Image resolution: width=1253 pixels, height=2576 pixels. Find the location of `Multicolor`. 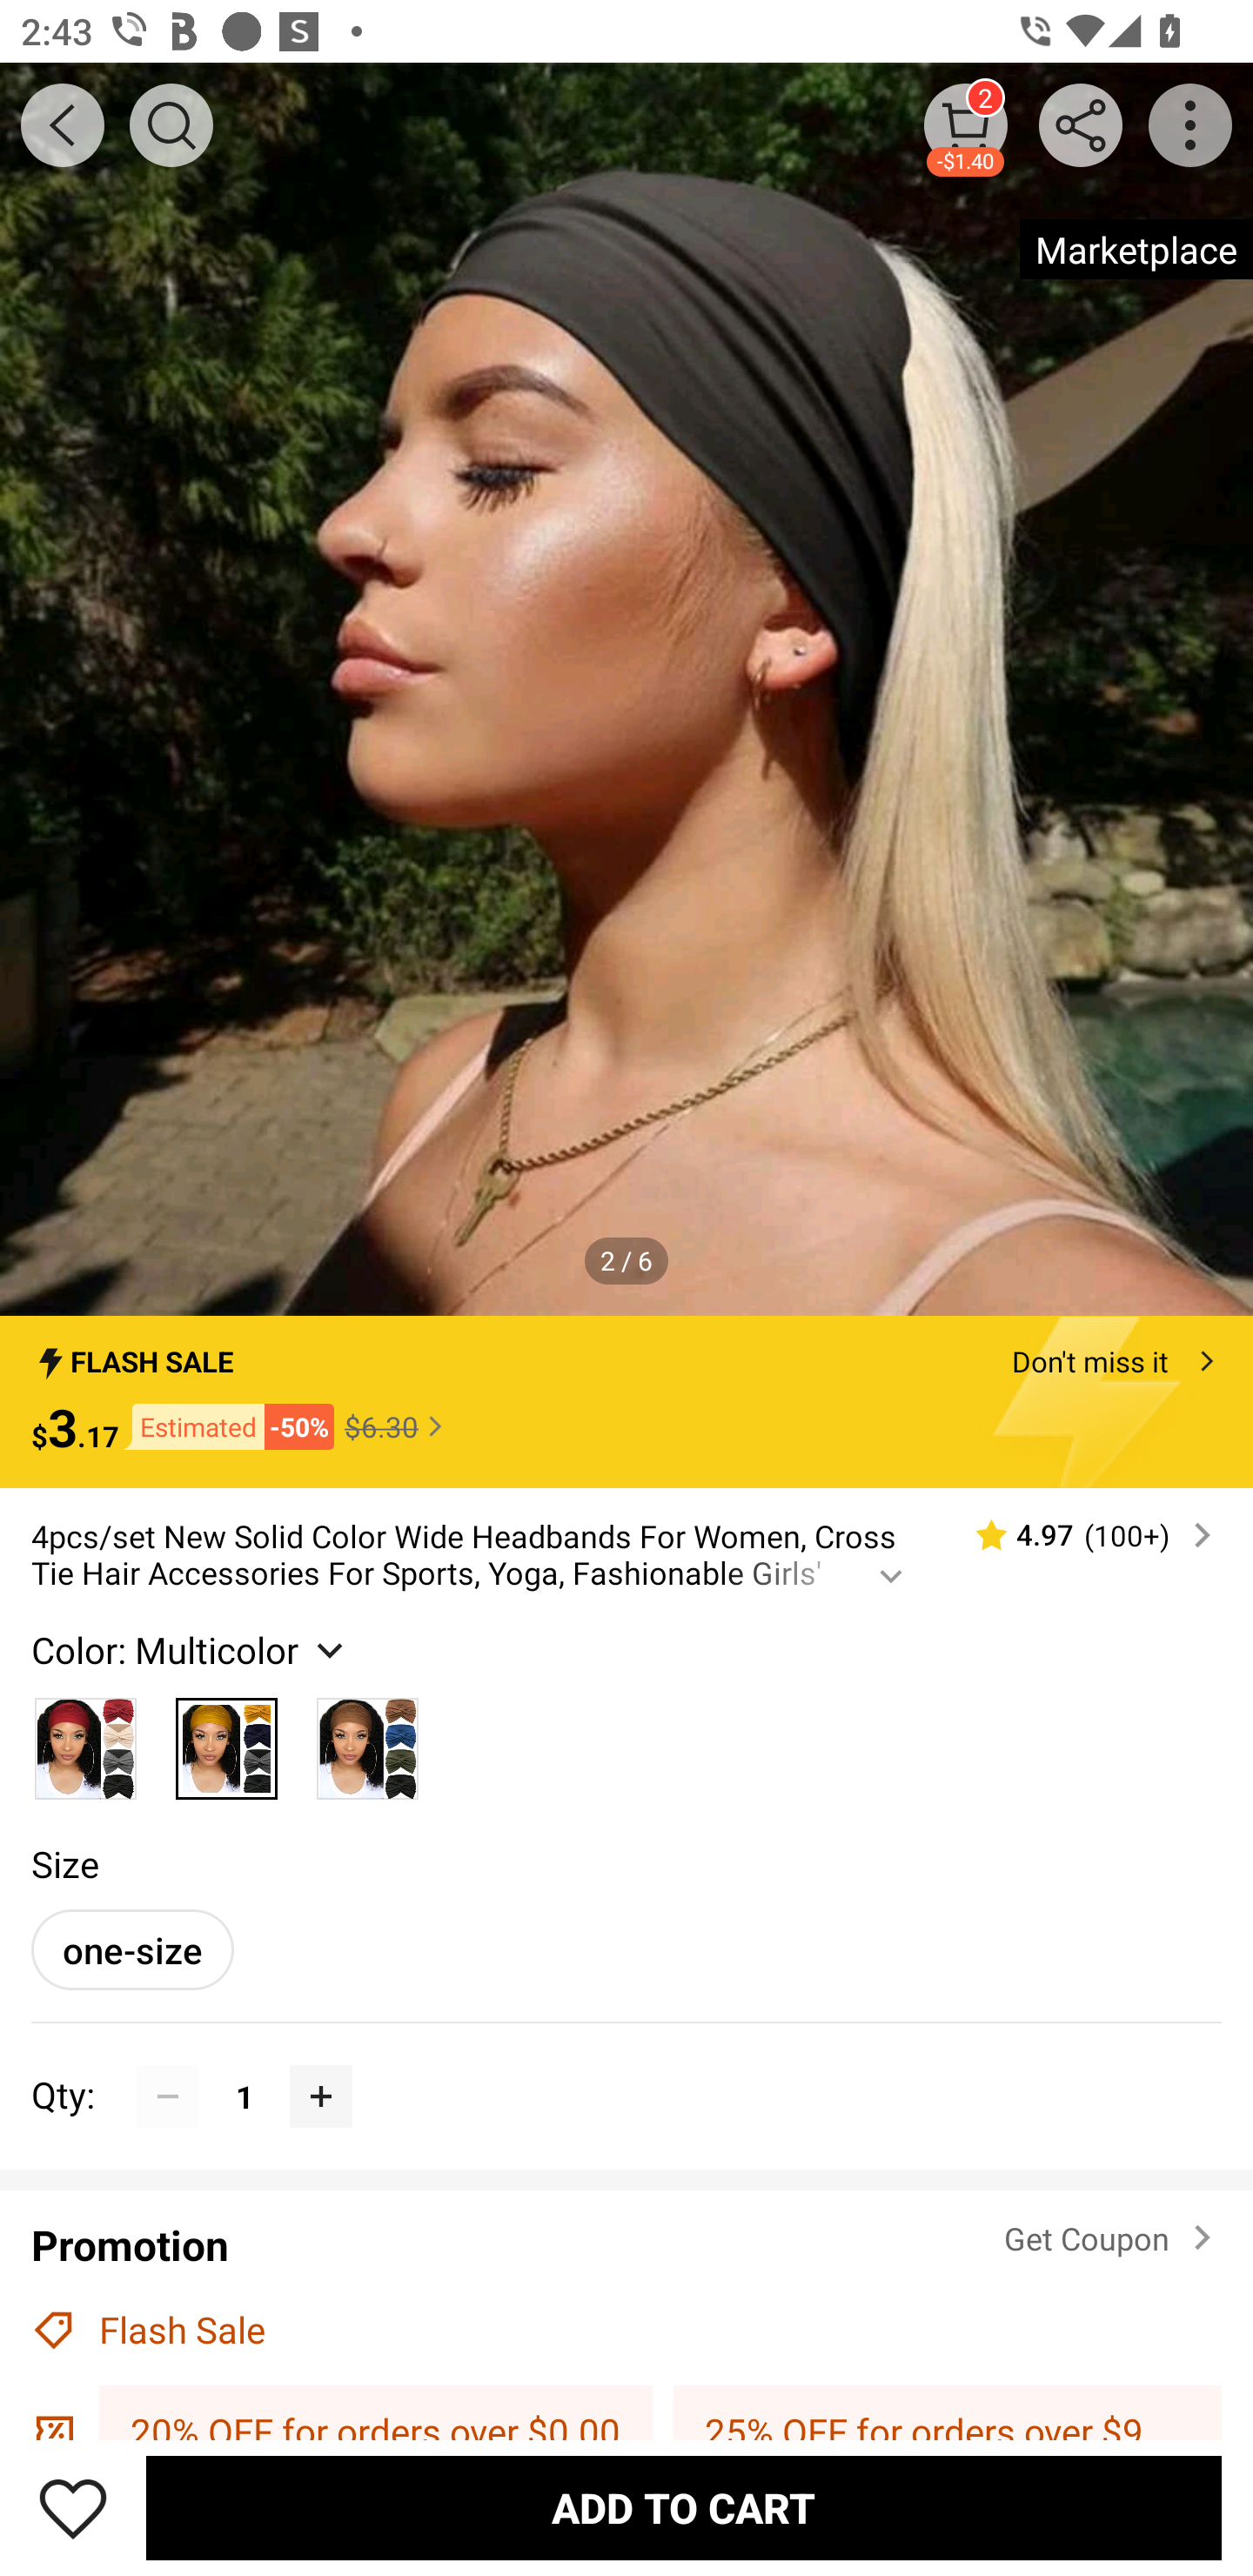

Multicolor is located at coordinates (227, 1741).